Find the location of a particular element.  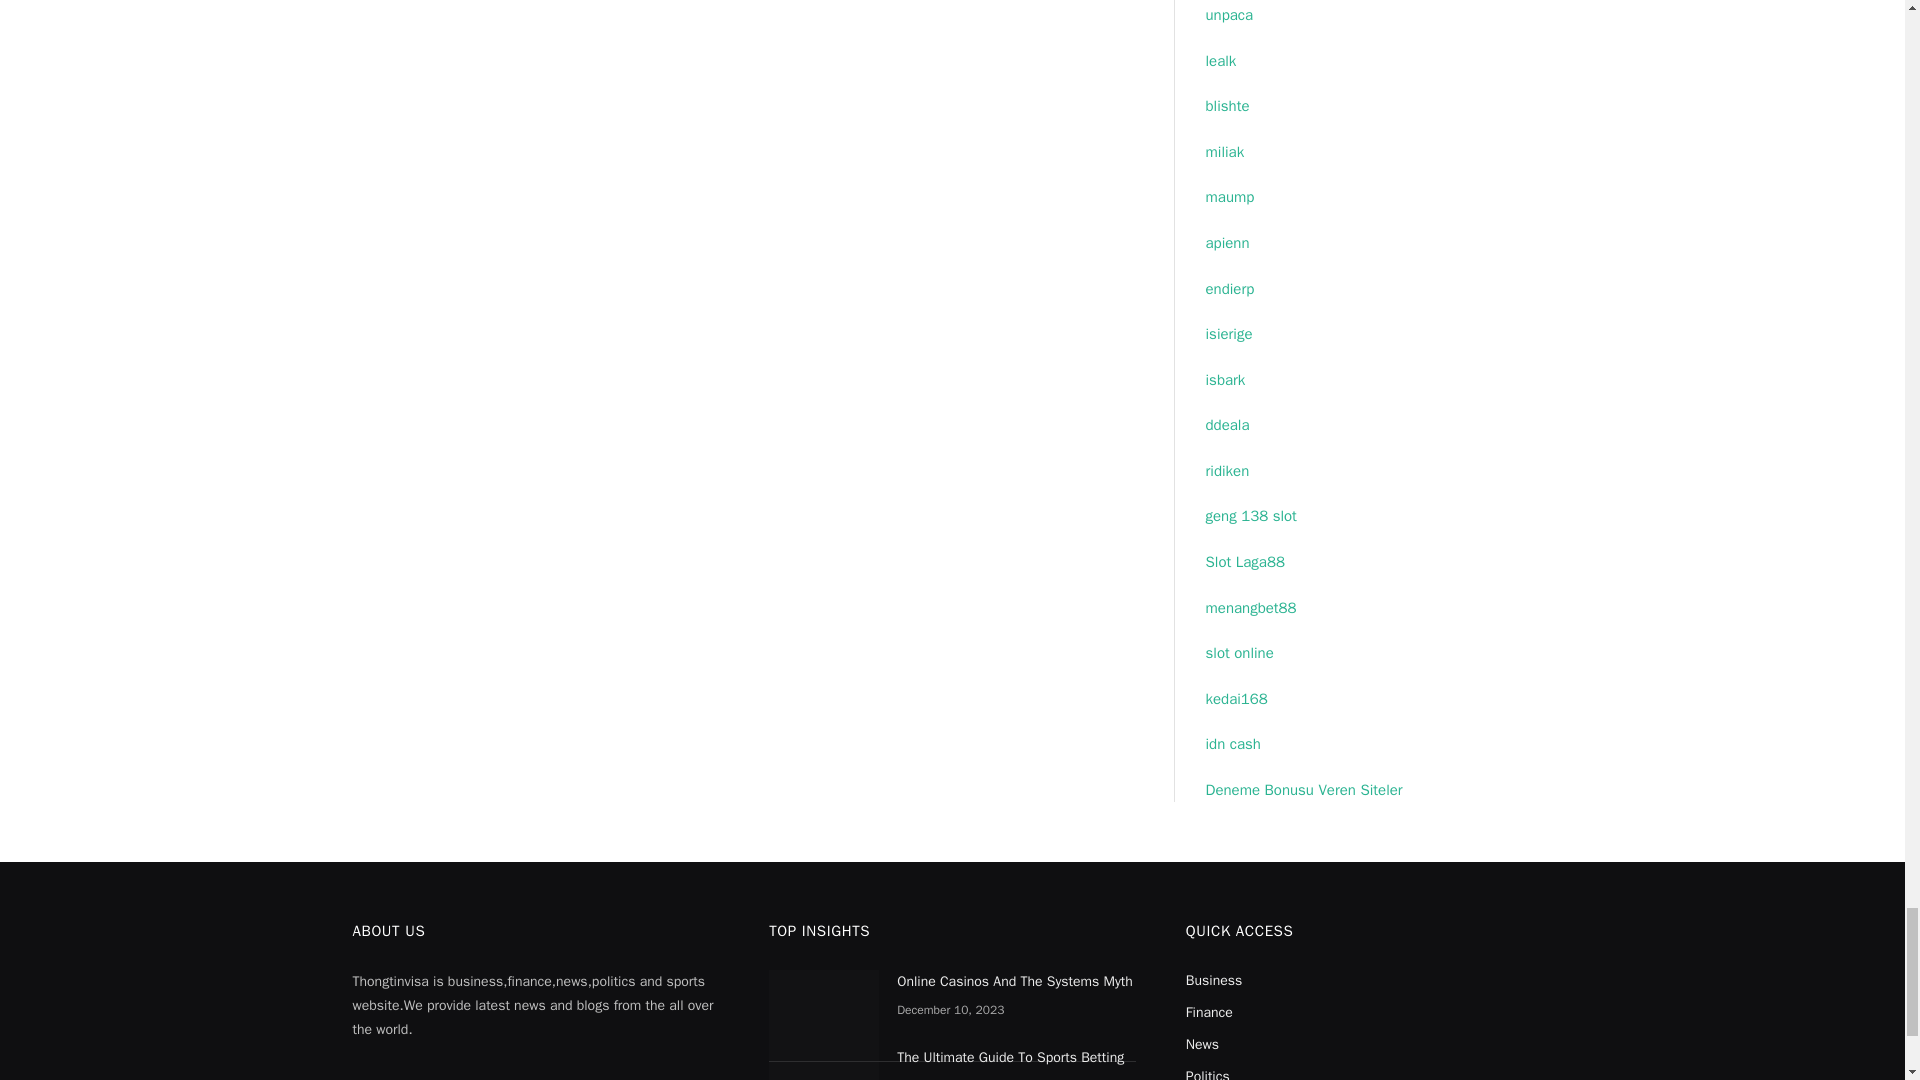

Online Casinos And The Systems Myth is located at coordinates (824, 1008).